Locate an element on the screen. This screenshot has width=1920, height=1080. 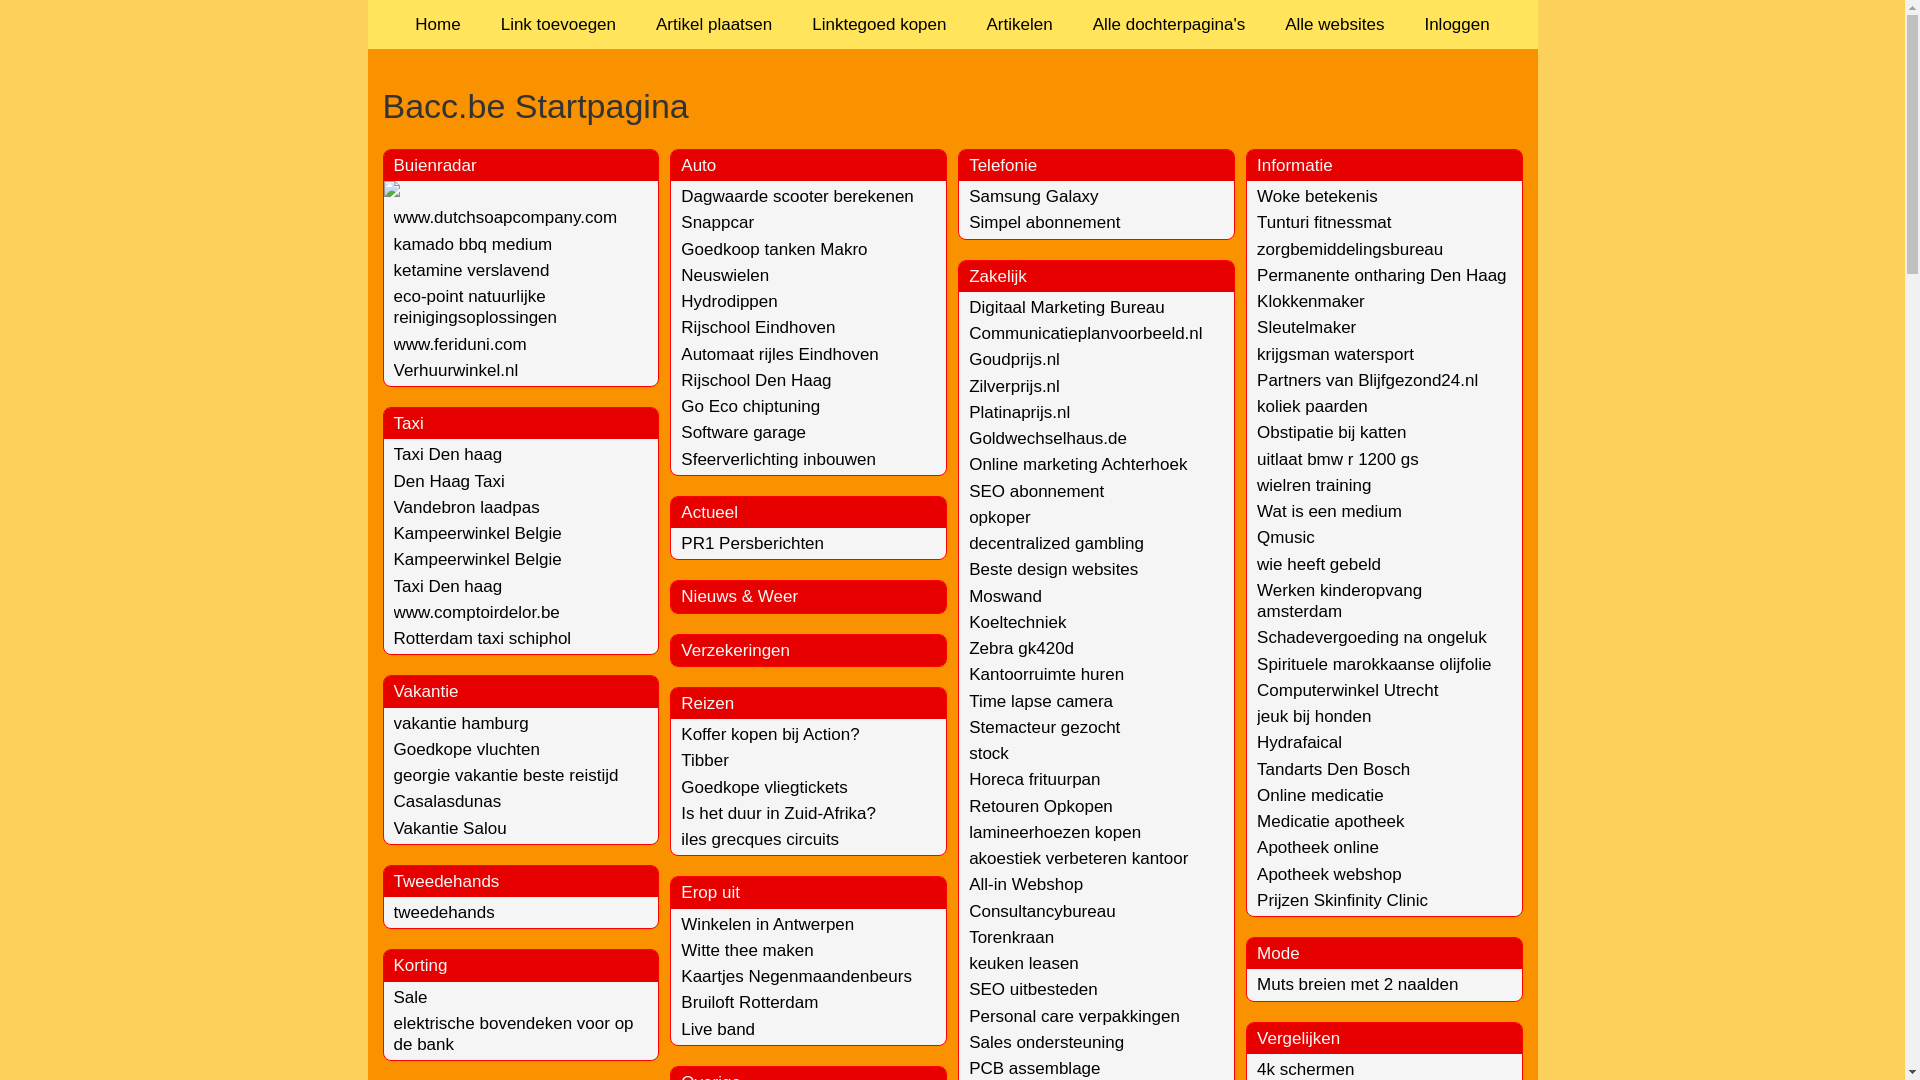
Koffer kopen bij Action? is located at coordinates (770, 734).